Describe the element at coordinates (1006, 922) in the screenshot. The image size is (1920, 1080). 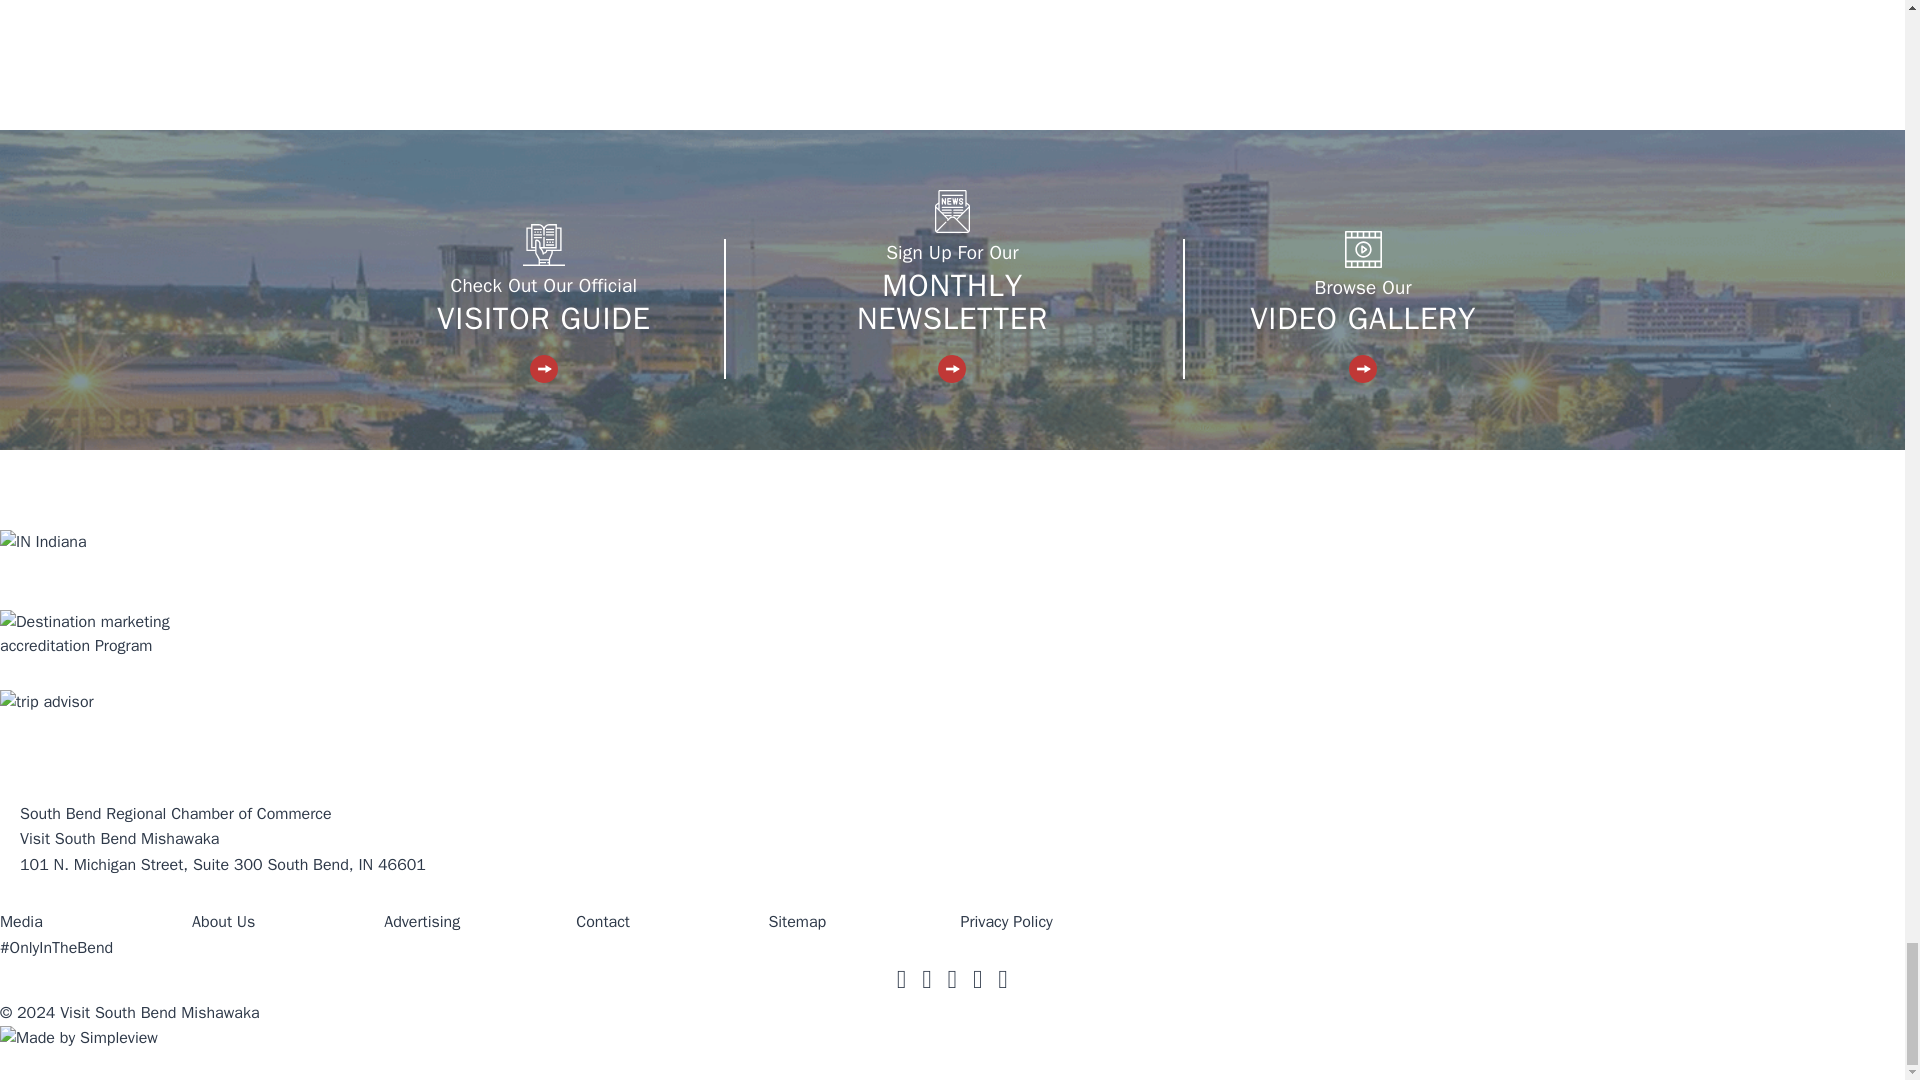
I see `Privacy Policy` at that location.